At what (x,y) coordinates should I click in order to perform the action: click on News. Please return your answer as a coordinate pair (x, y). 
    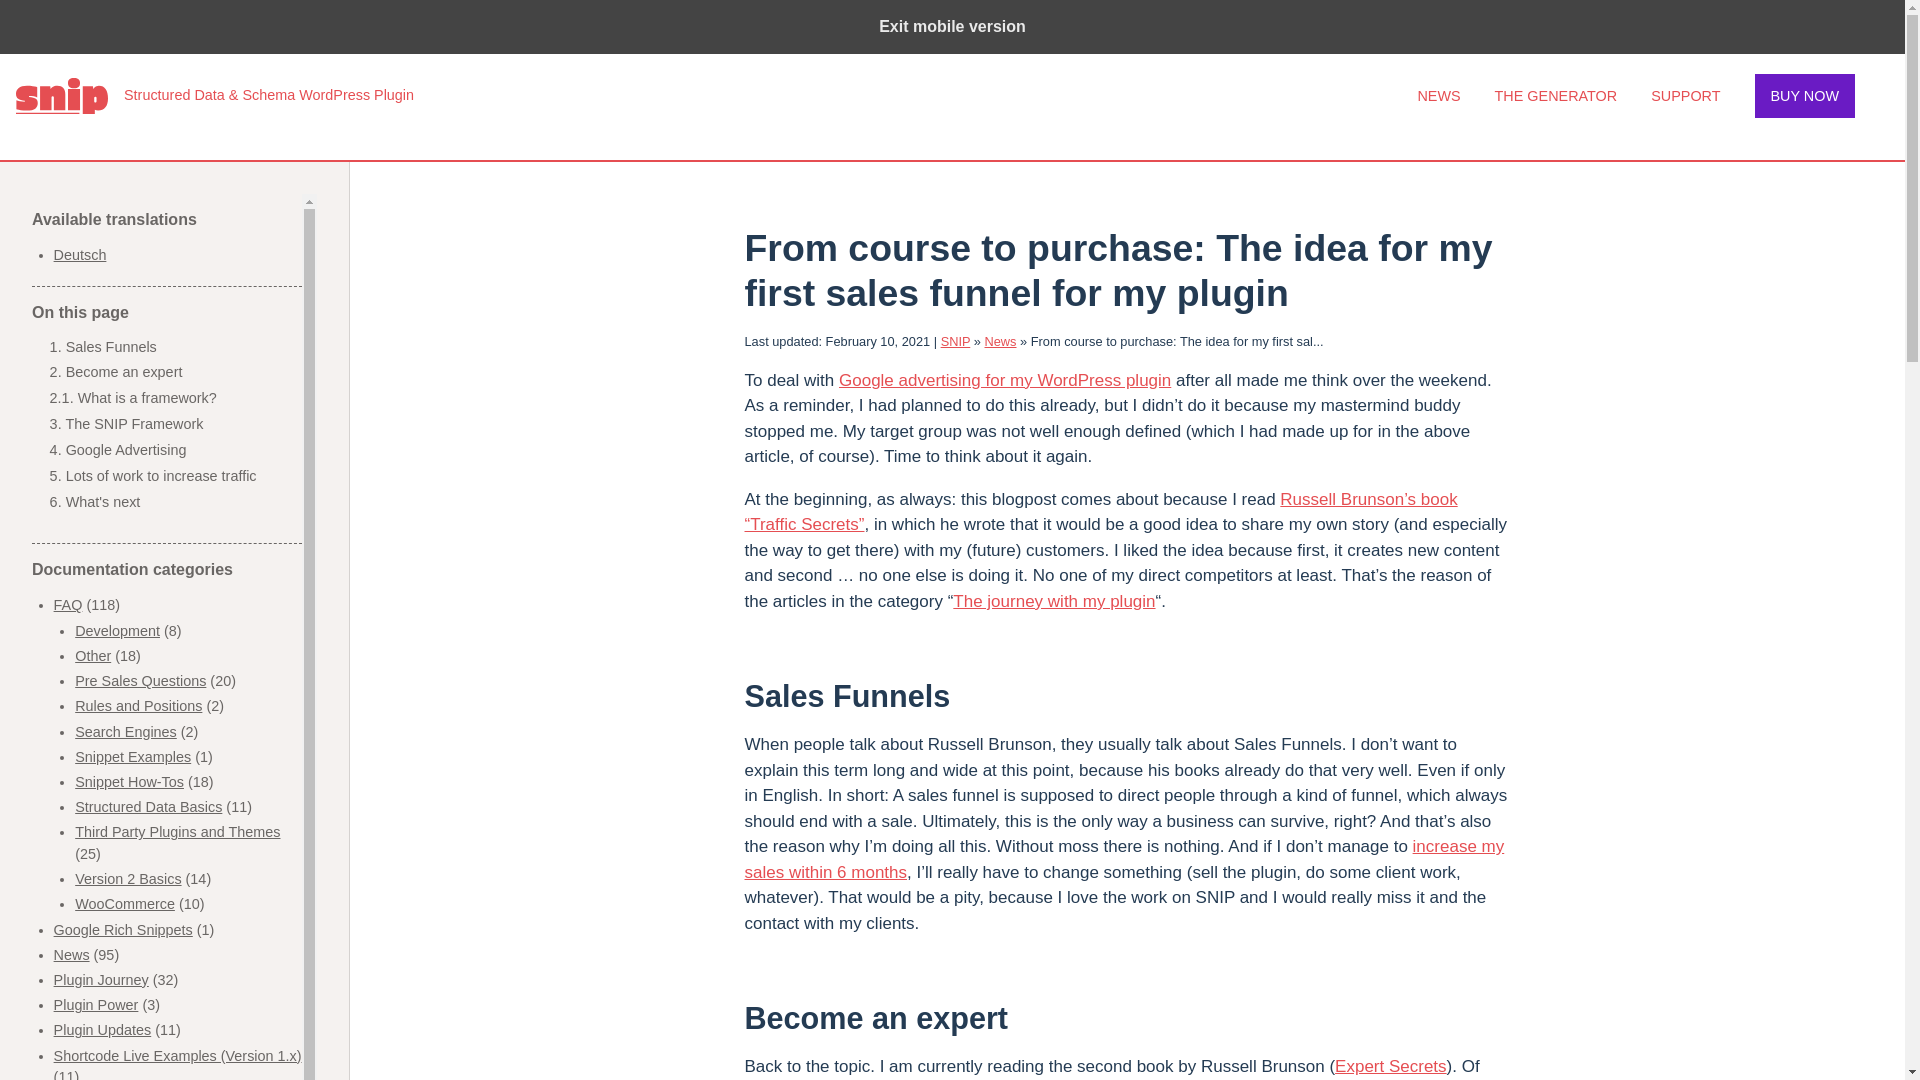
    Looking at the image, I should click on (72, 955).